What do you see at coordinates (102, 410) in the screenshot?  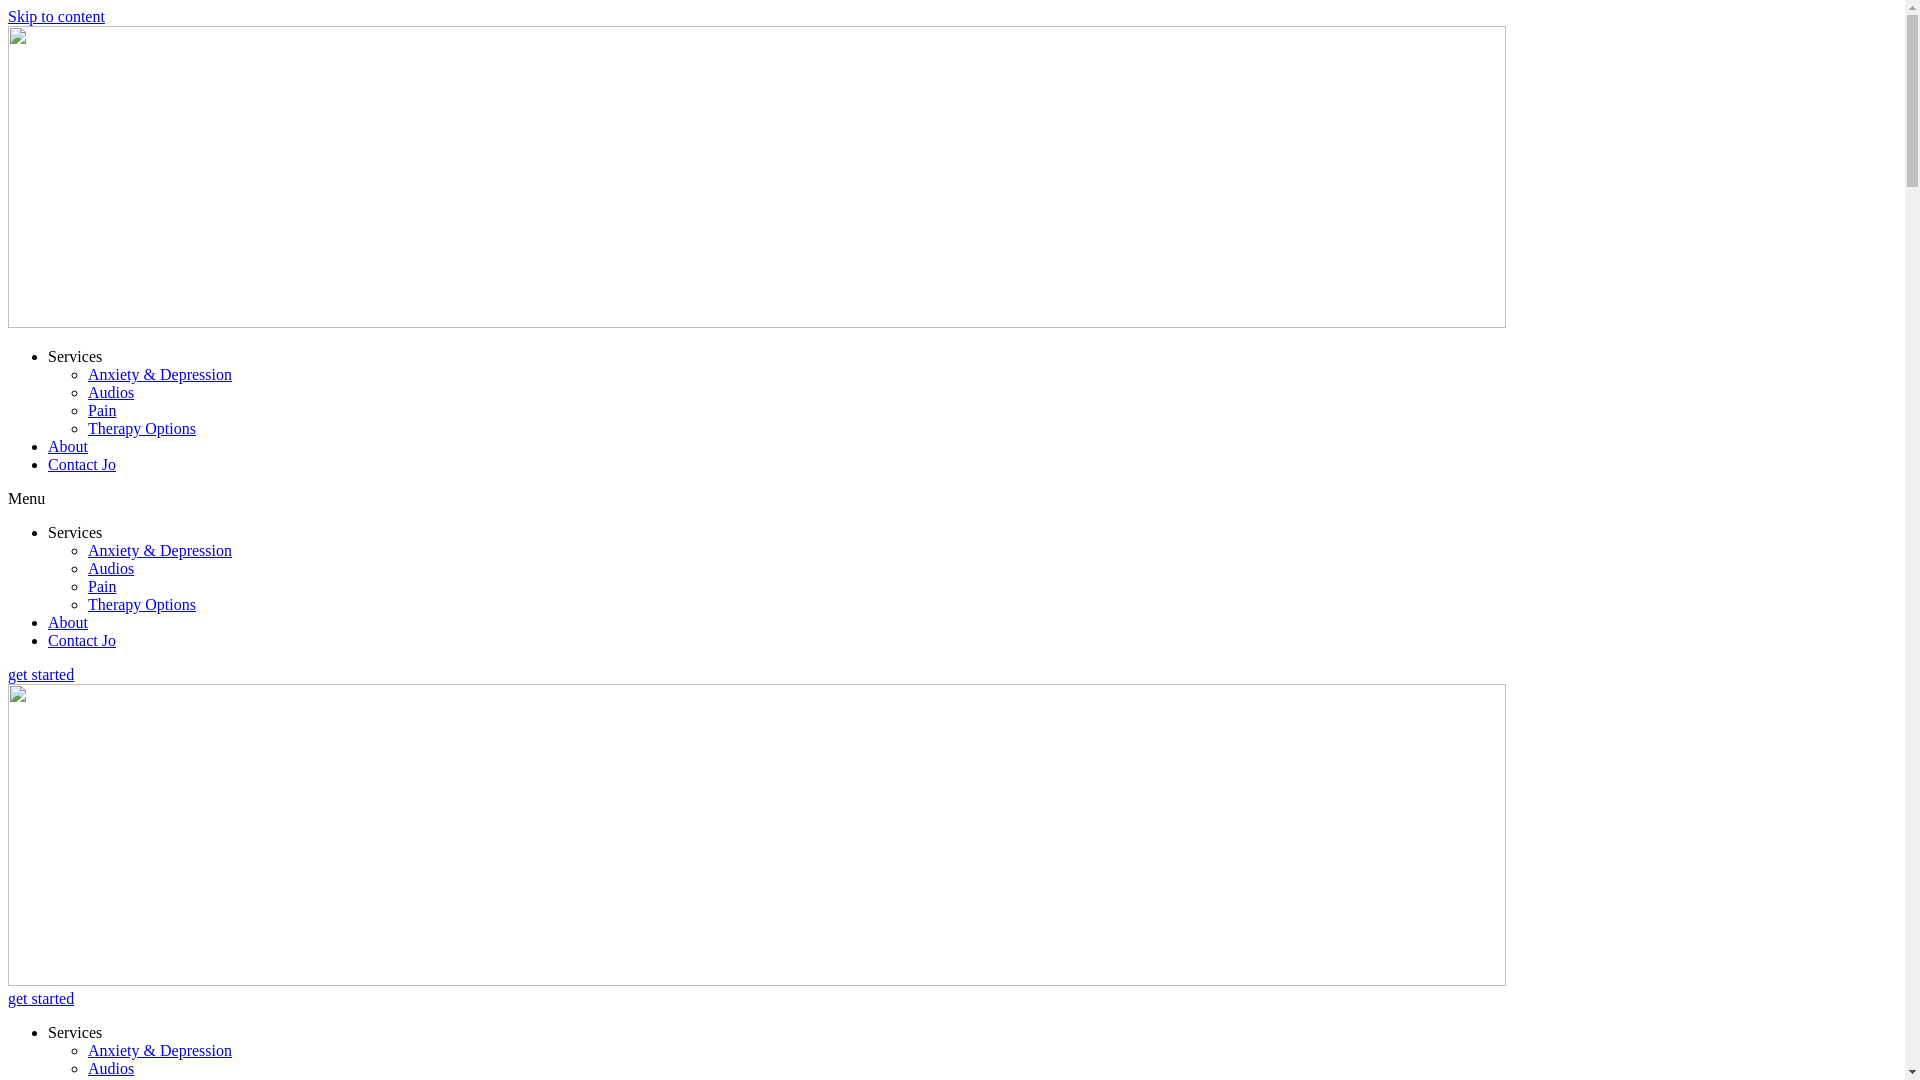 I see `Pain` at bounding box center [102, 410].